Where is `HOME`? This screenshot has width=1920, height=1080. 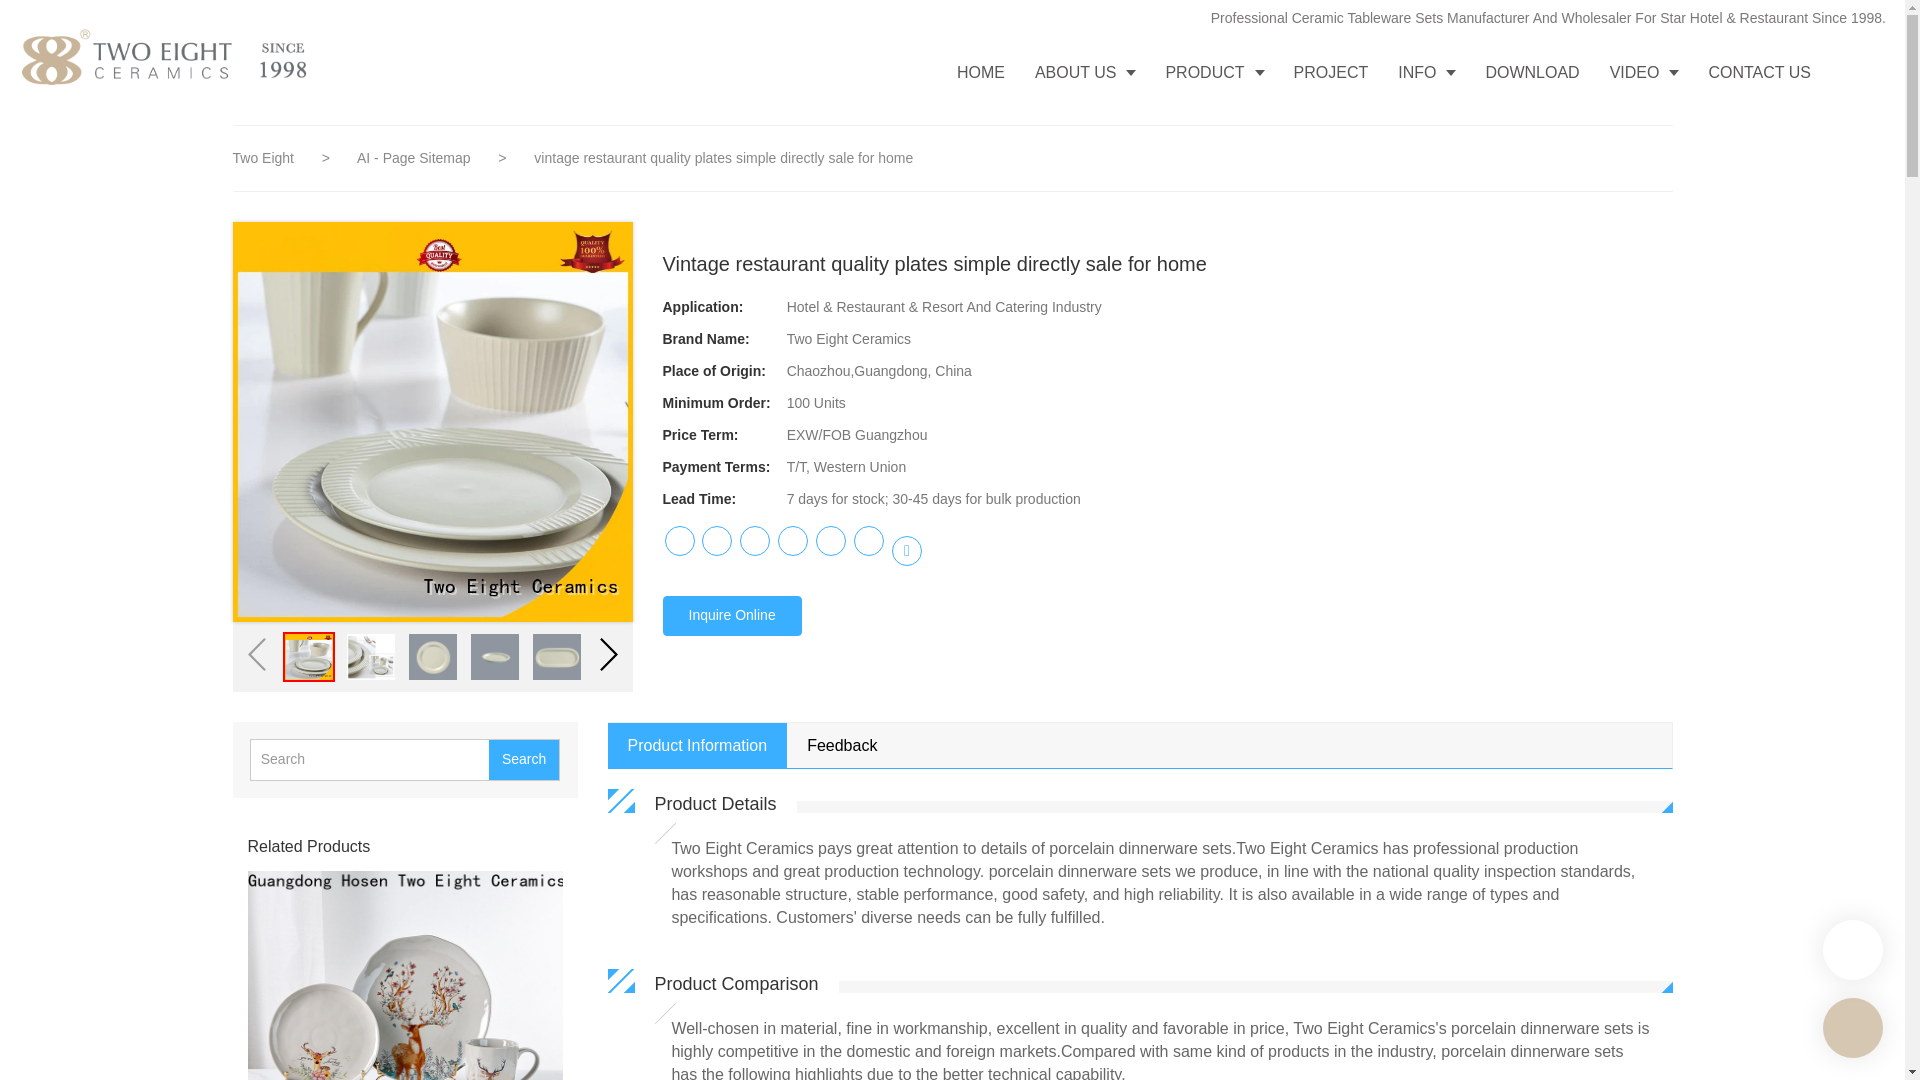
HOME is located at coordinates (980, 72).